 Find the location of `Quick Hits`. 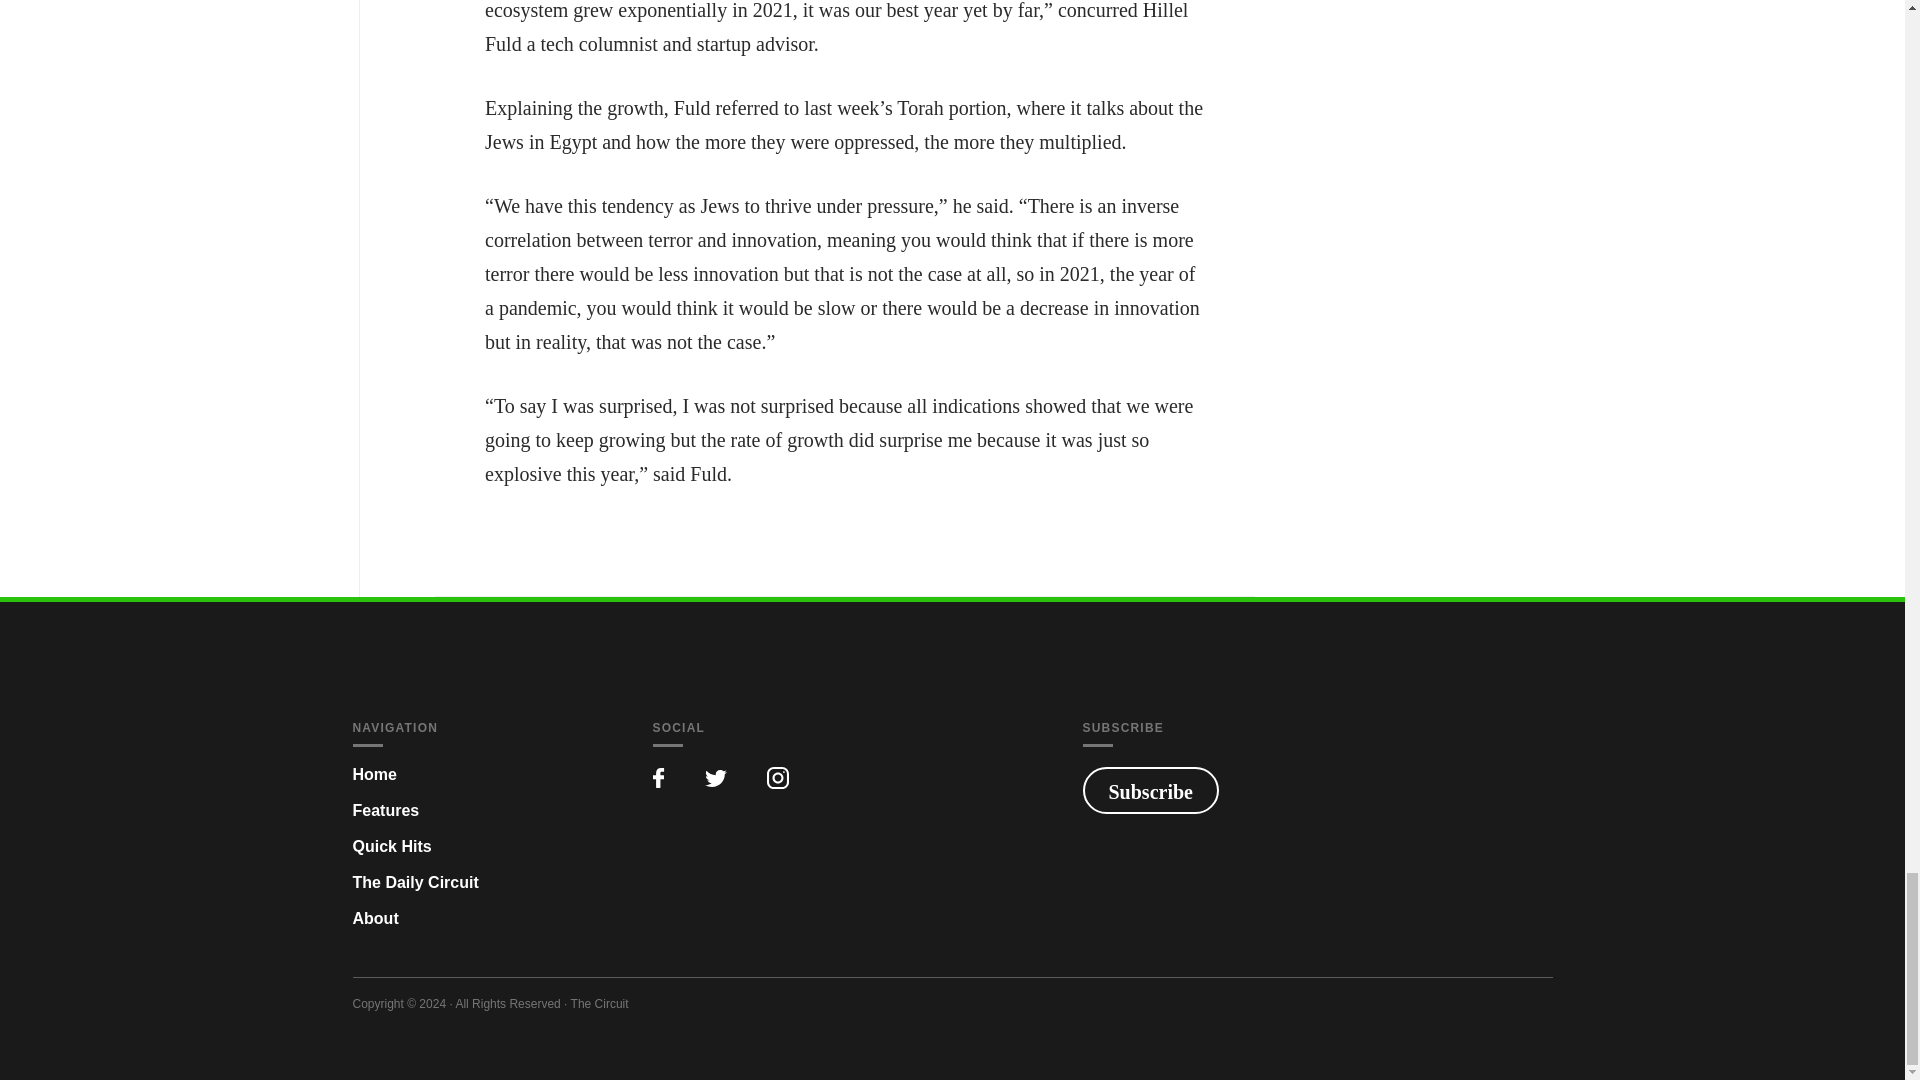

Quick Hits is located at coordinates (390, 846).